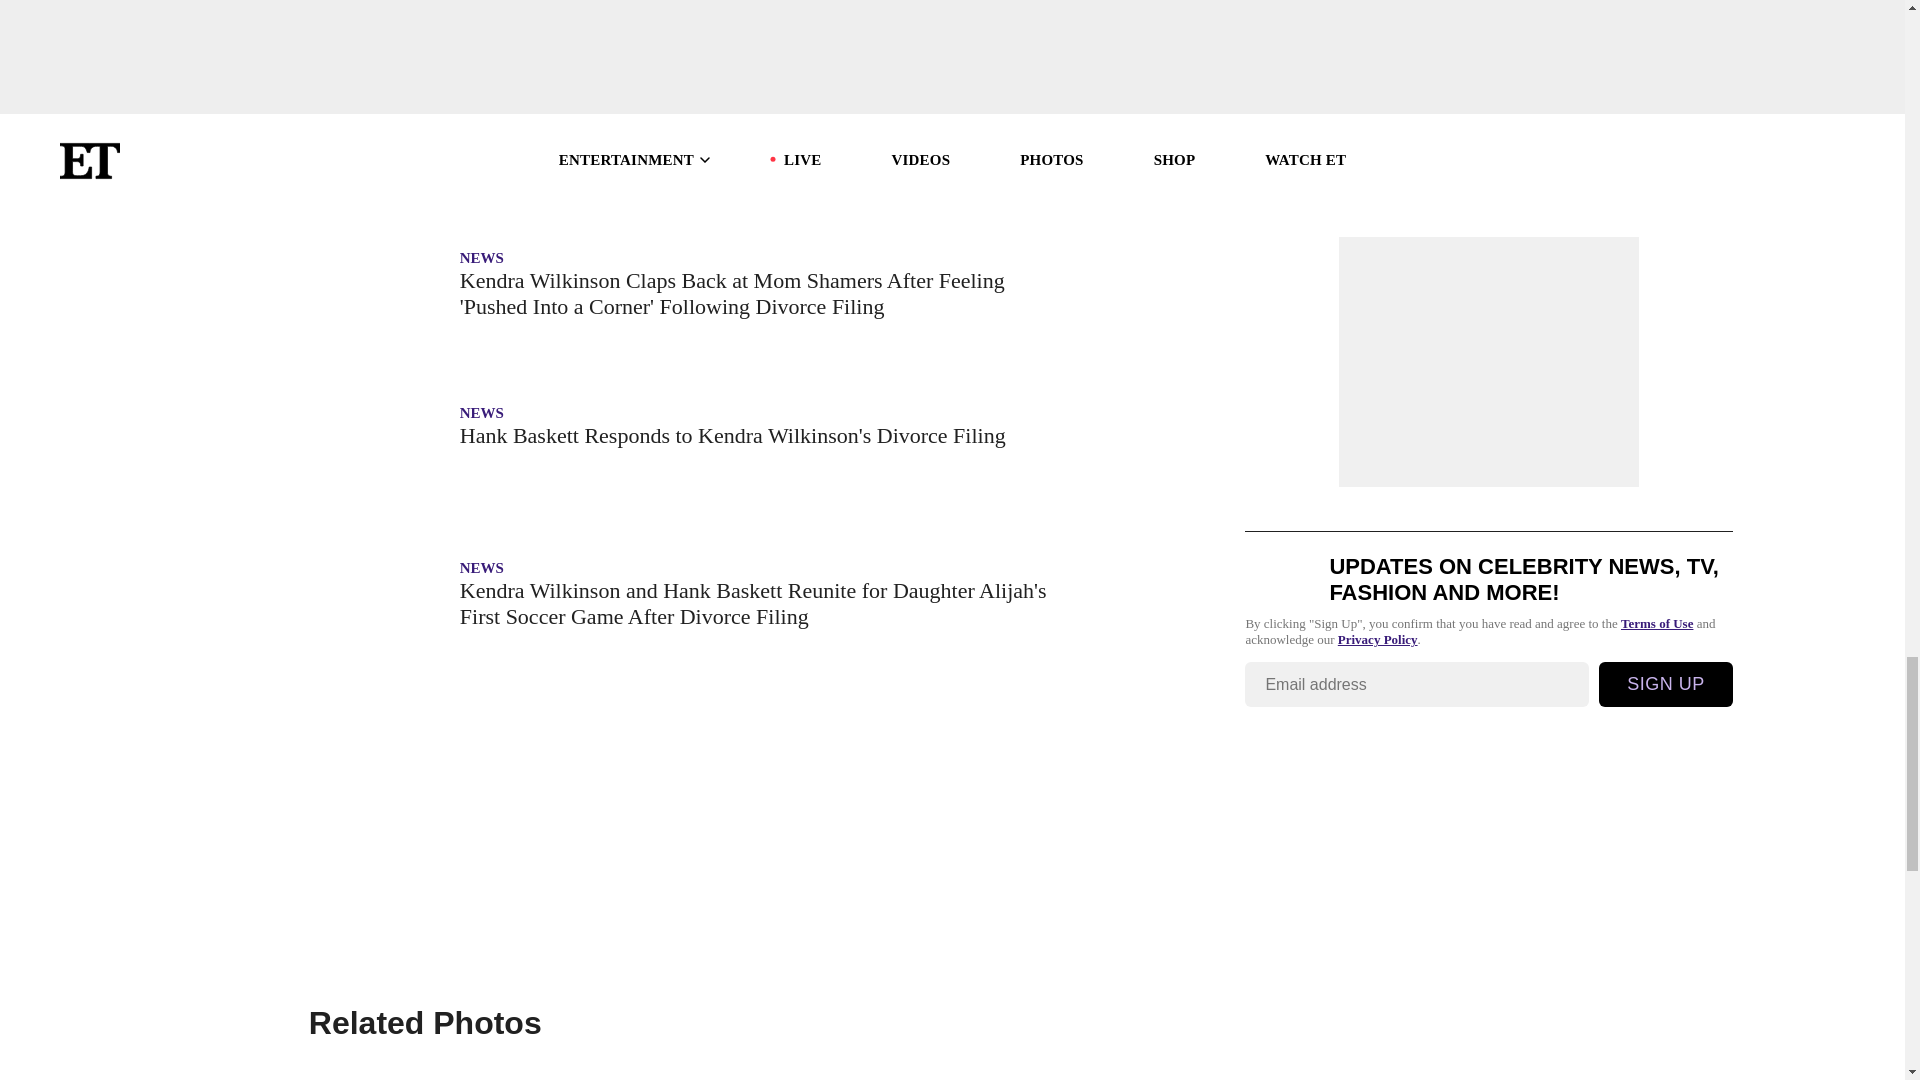  I want to click on Kendra Wilkinson Files for Divorce From Hank Baskett, so click(685, 128).